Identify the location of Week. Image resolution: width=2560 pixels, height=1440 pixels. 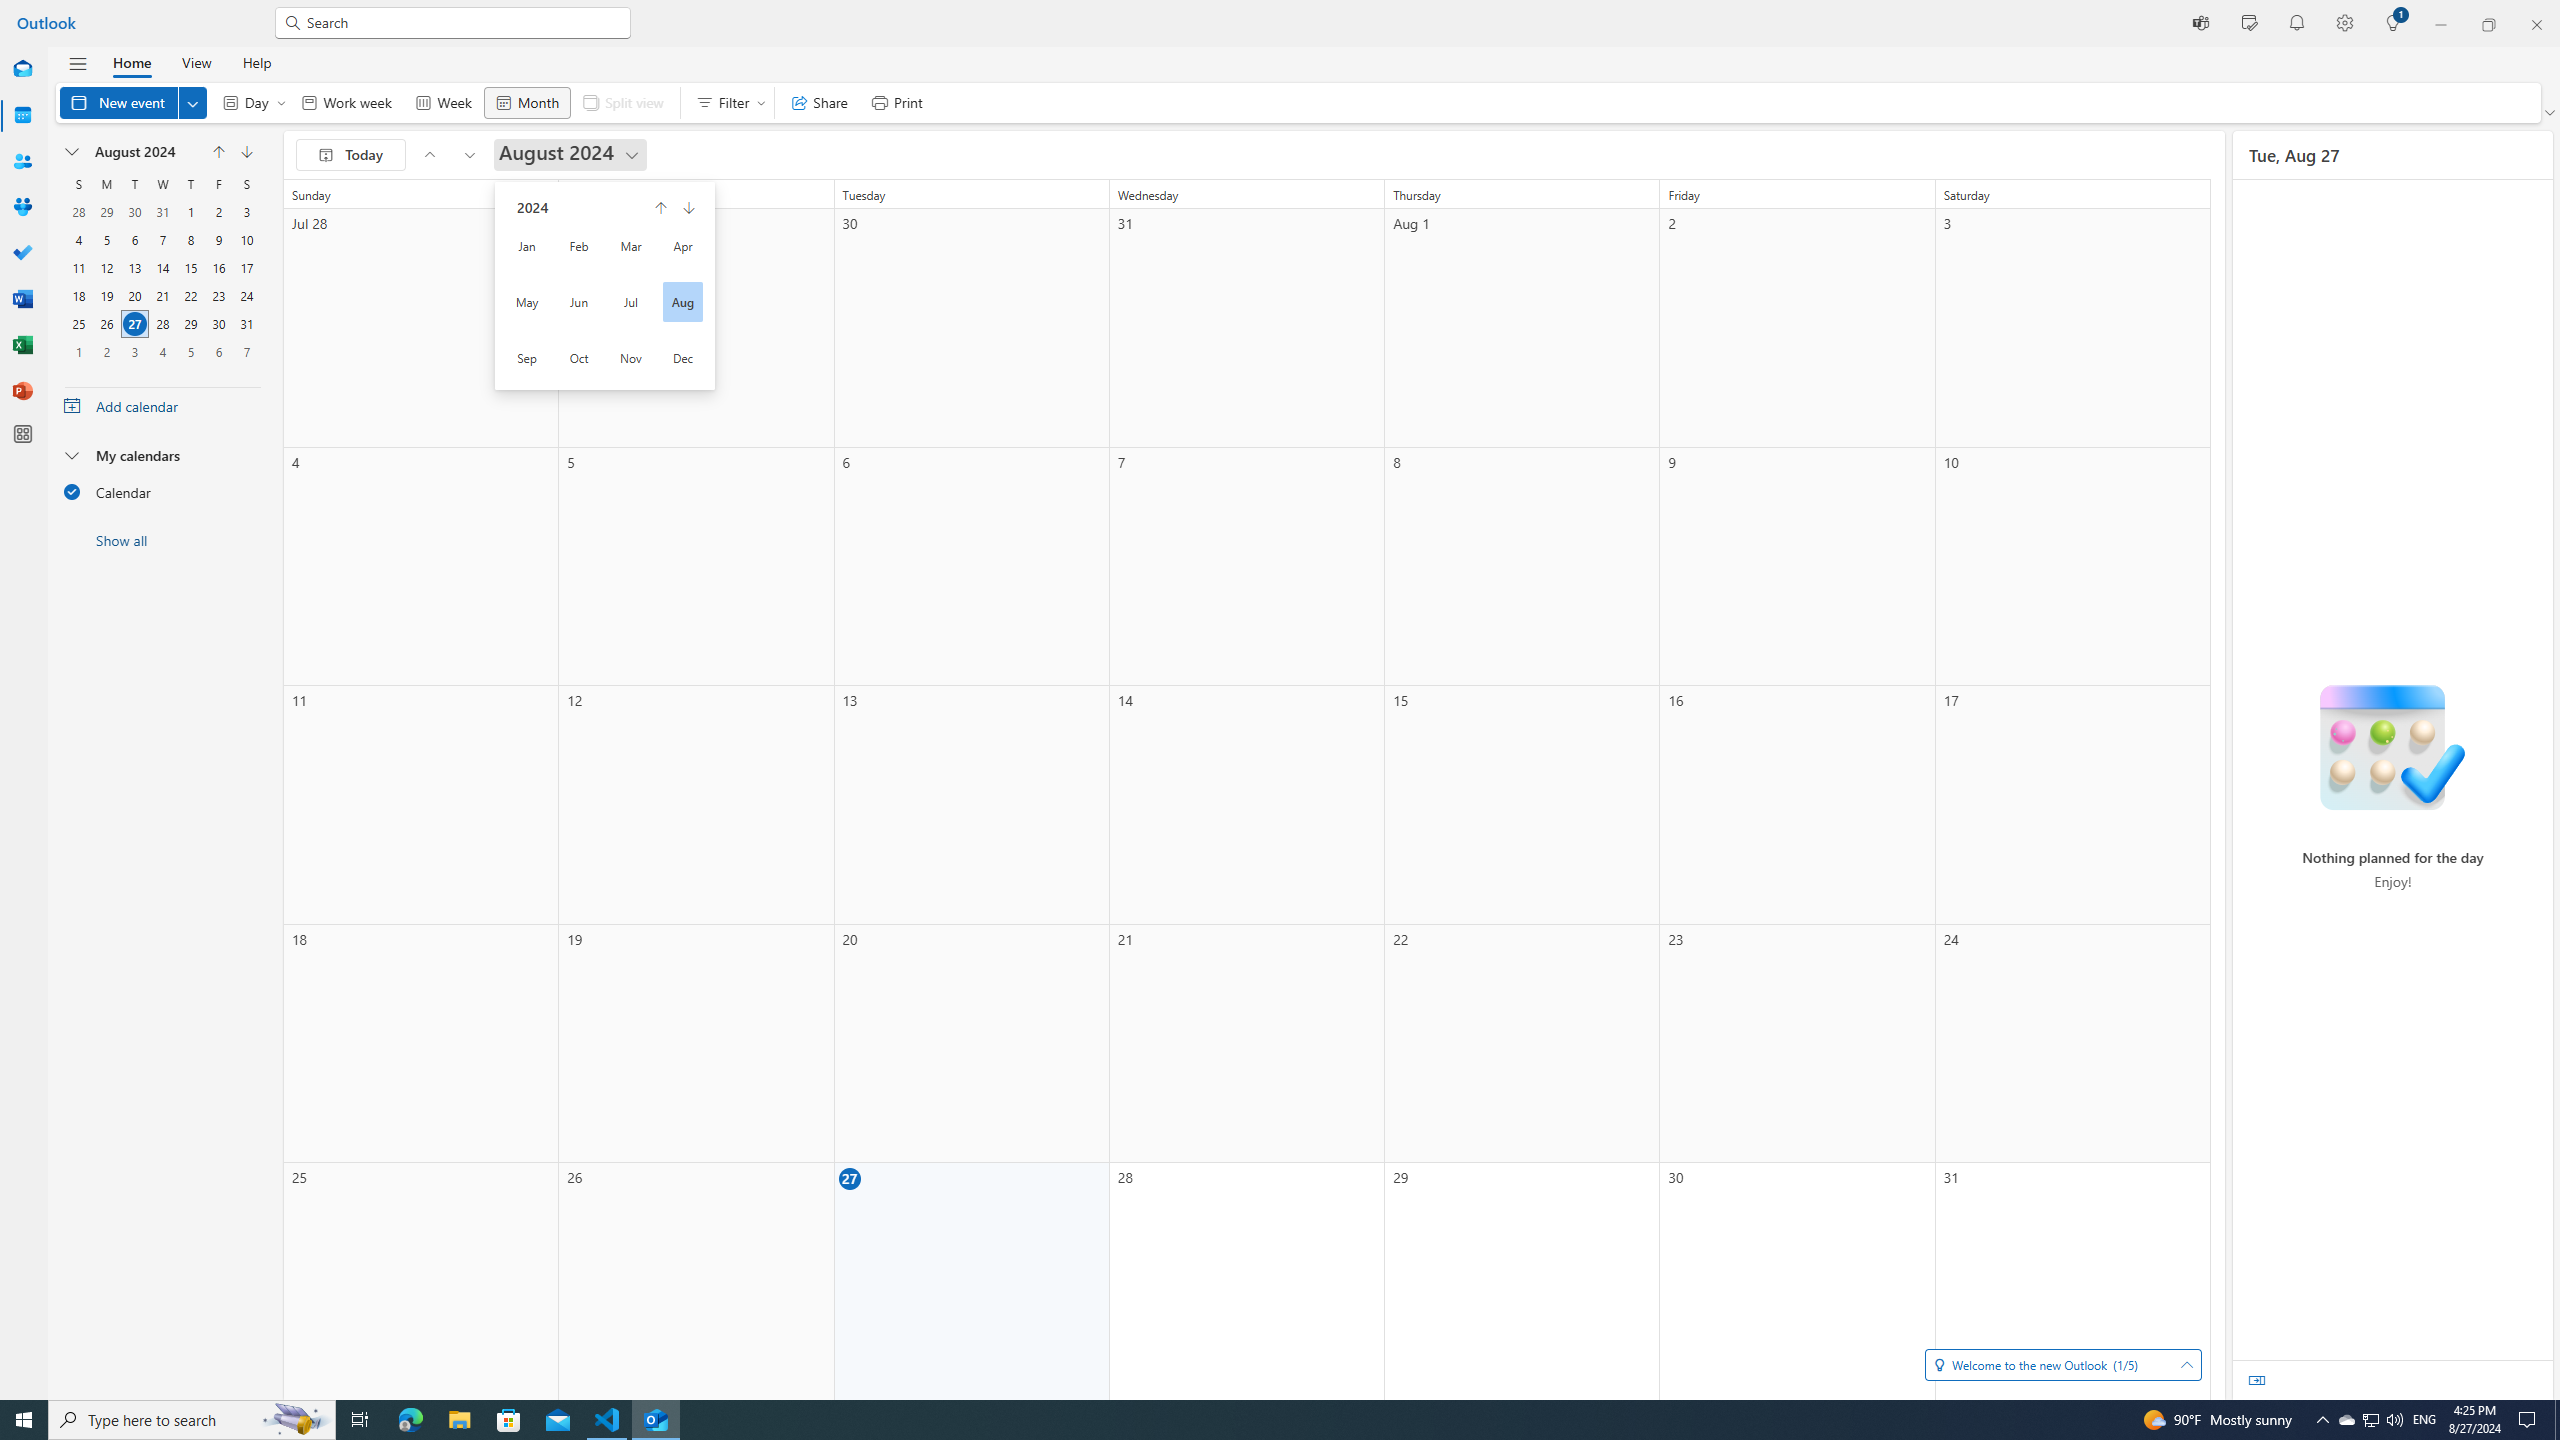
(442, 102).